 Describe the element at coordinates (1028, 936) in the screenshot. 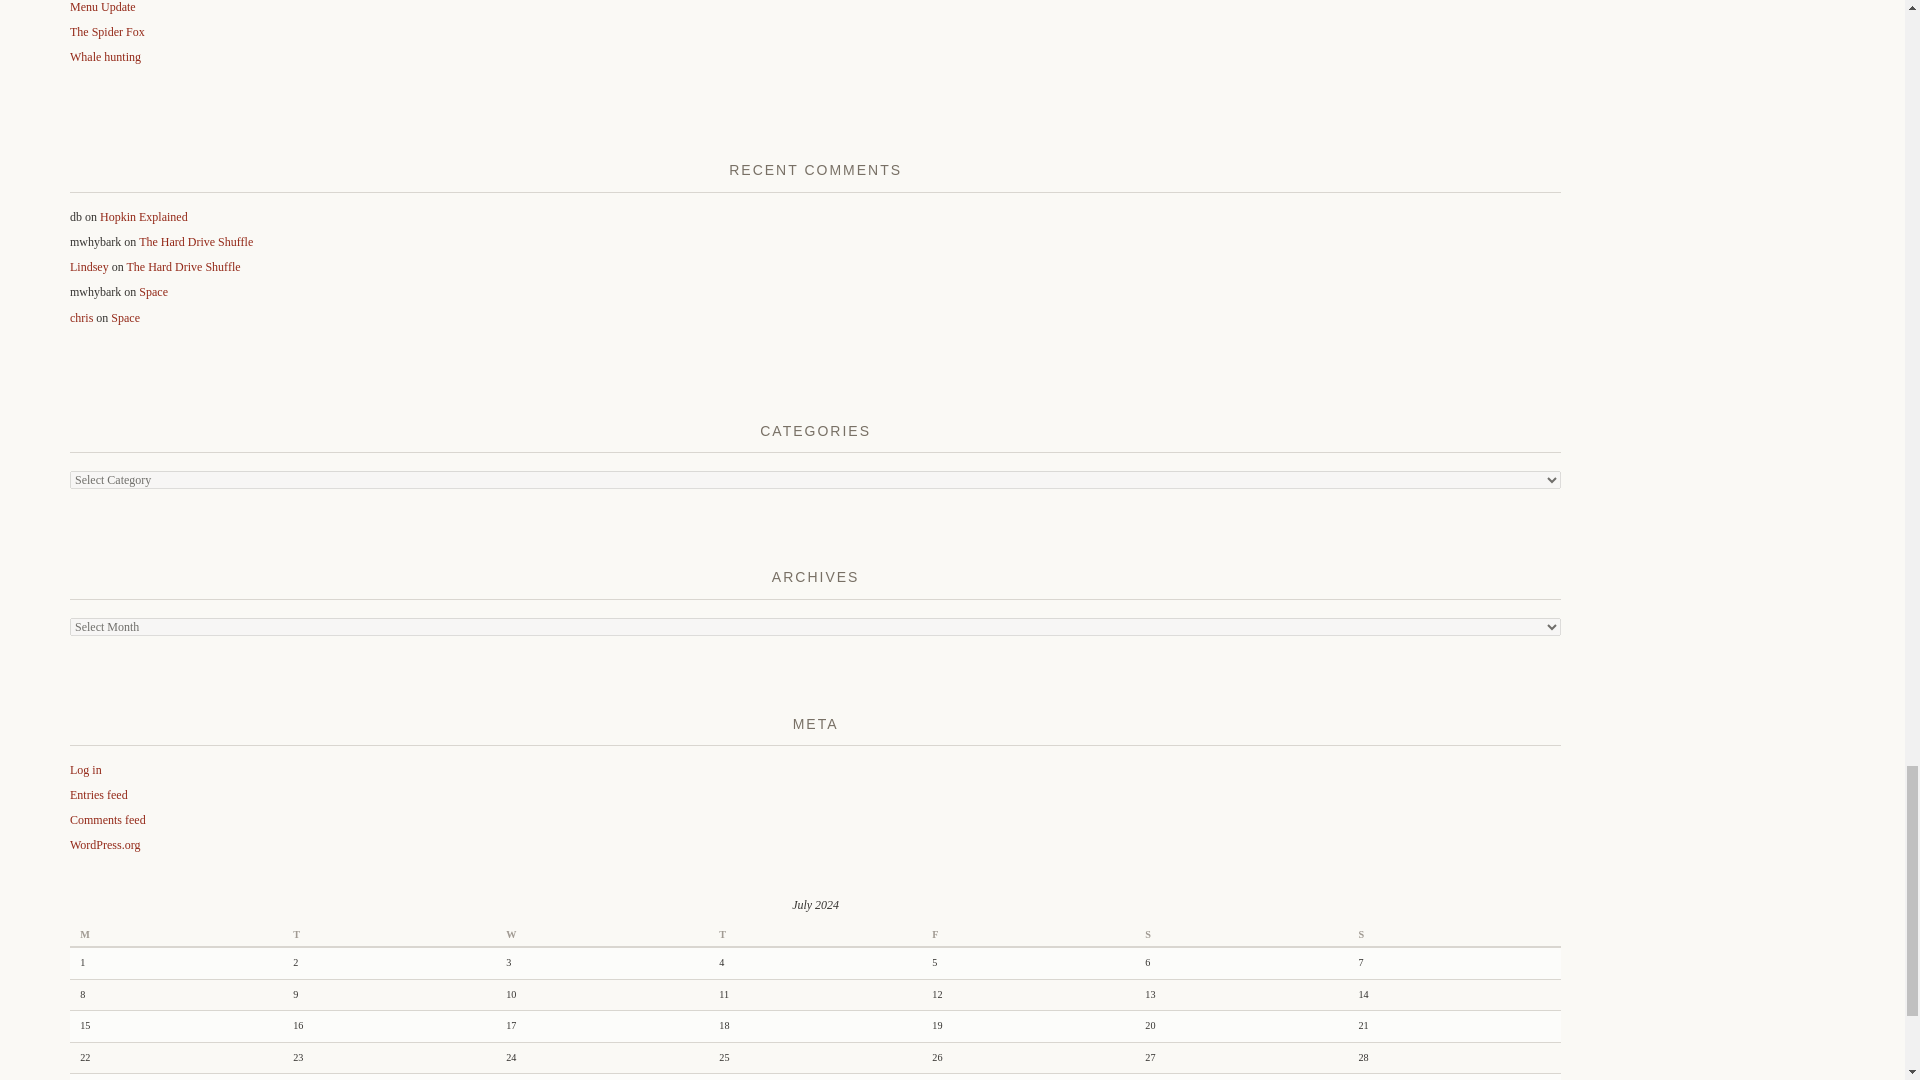

I see `Friday` at that location.